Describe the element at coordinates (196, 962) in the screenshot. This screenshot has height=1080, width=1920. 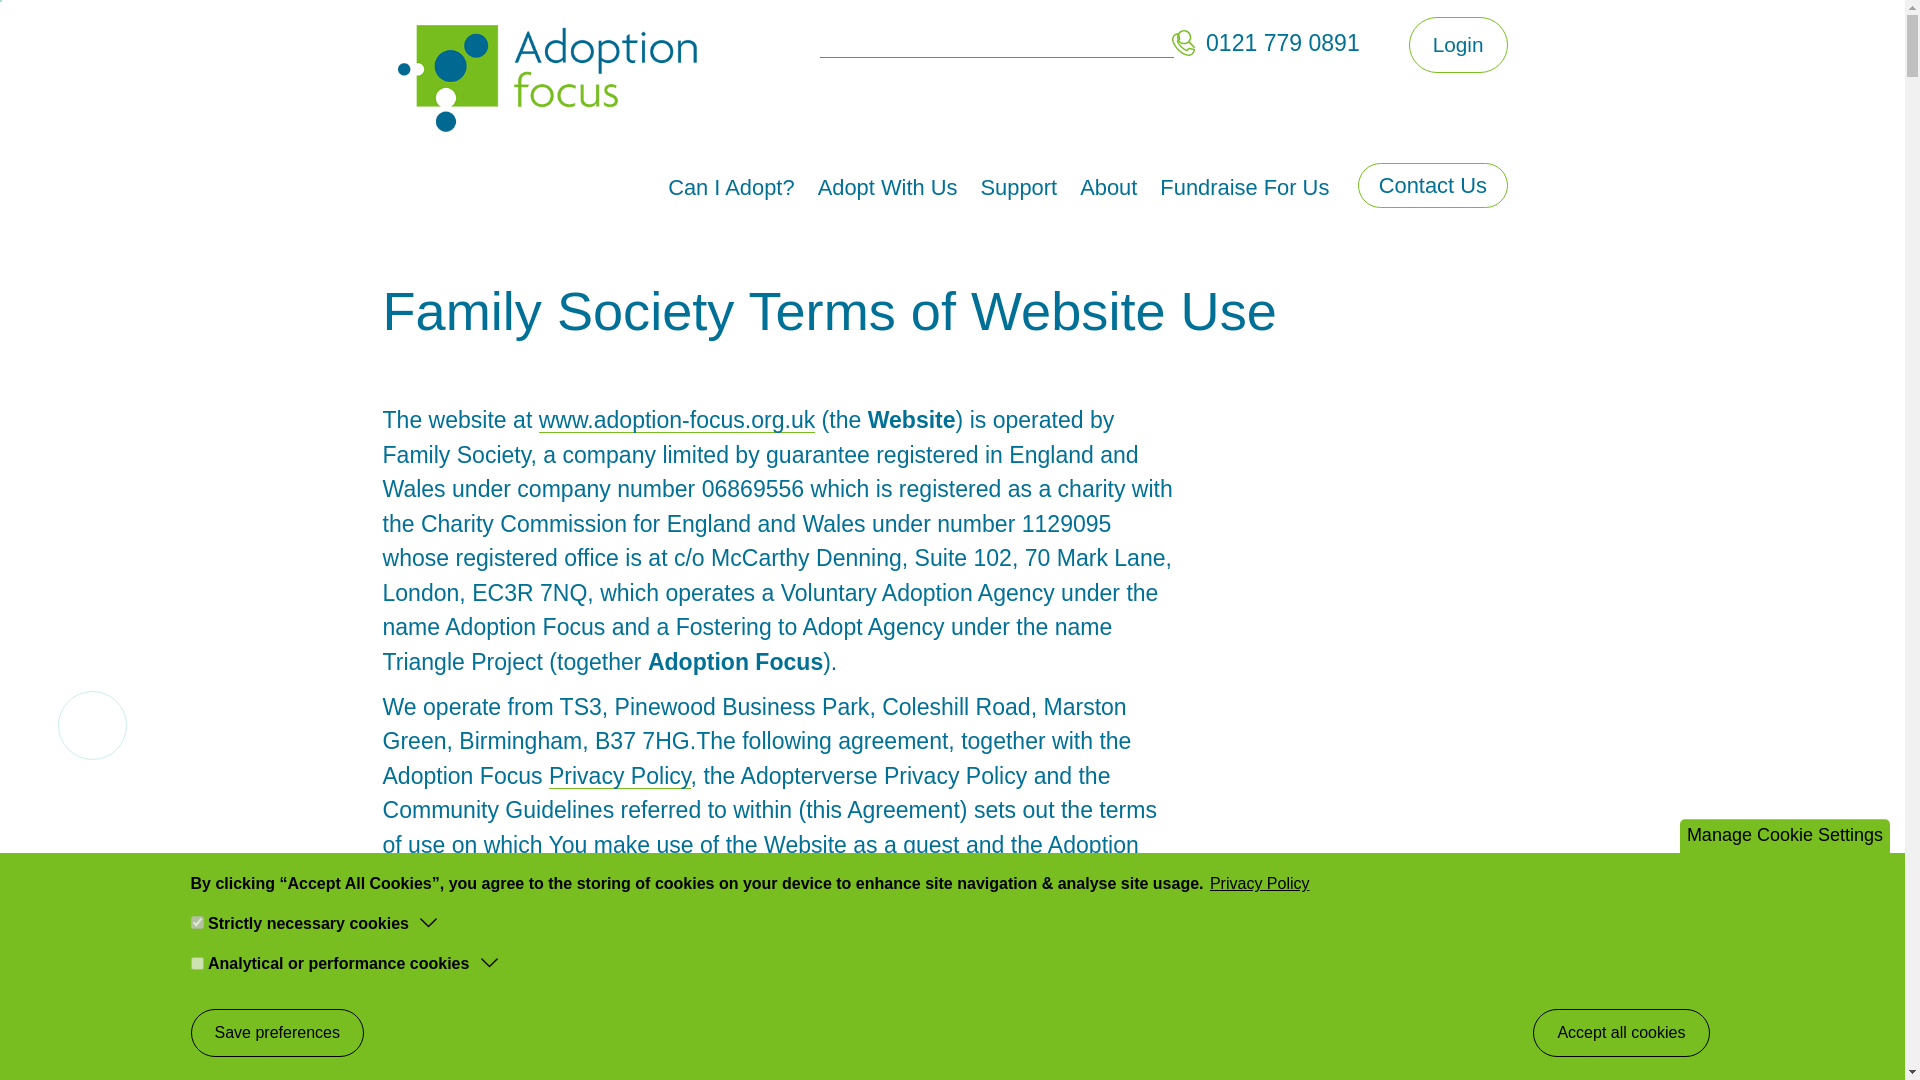
I see `analytical` at that location.